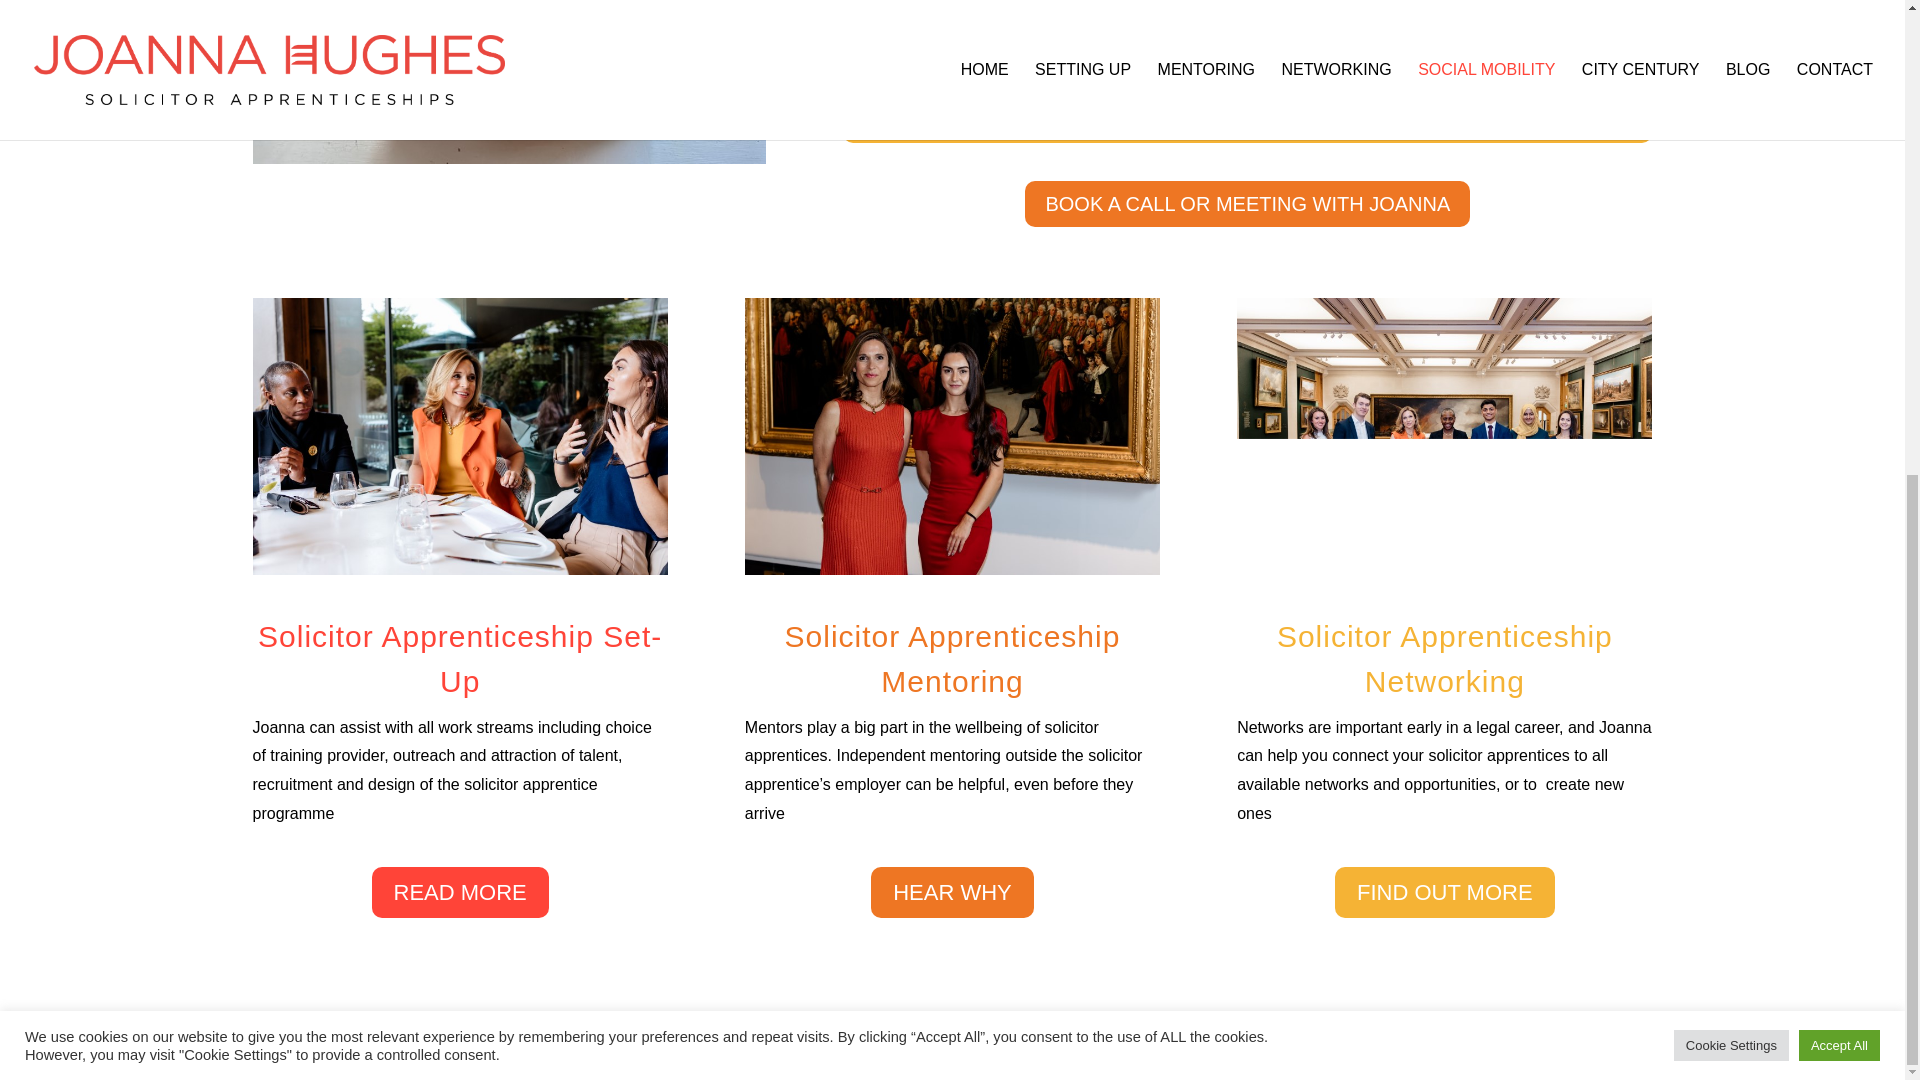  I want to click on Solicitor Apprenticeship Mentoring, so click(952, 436).